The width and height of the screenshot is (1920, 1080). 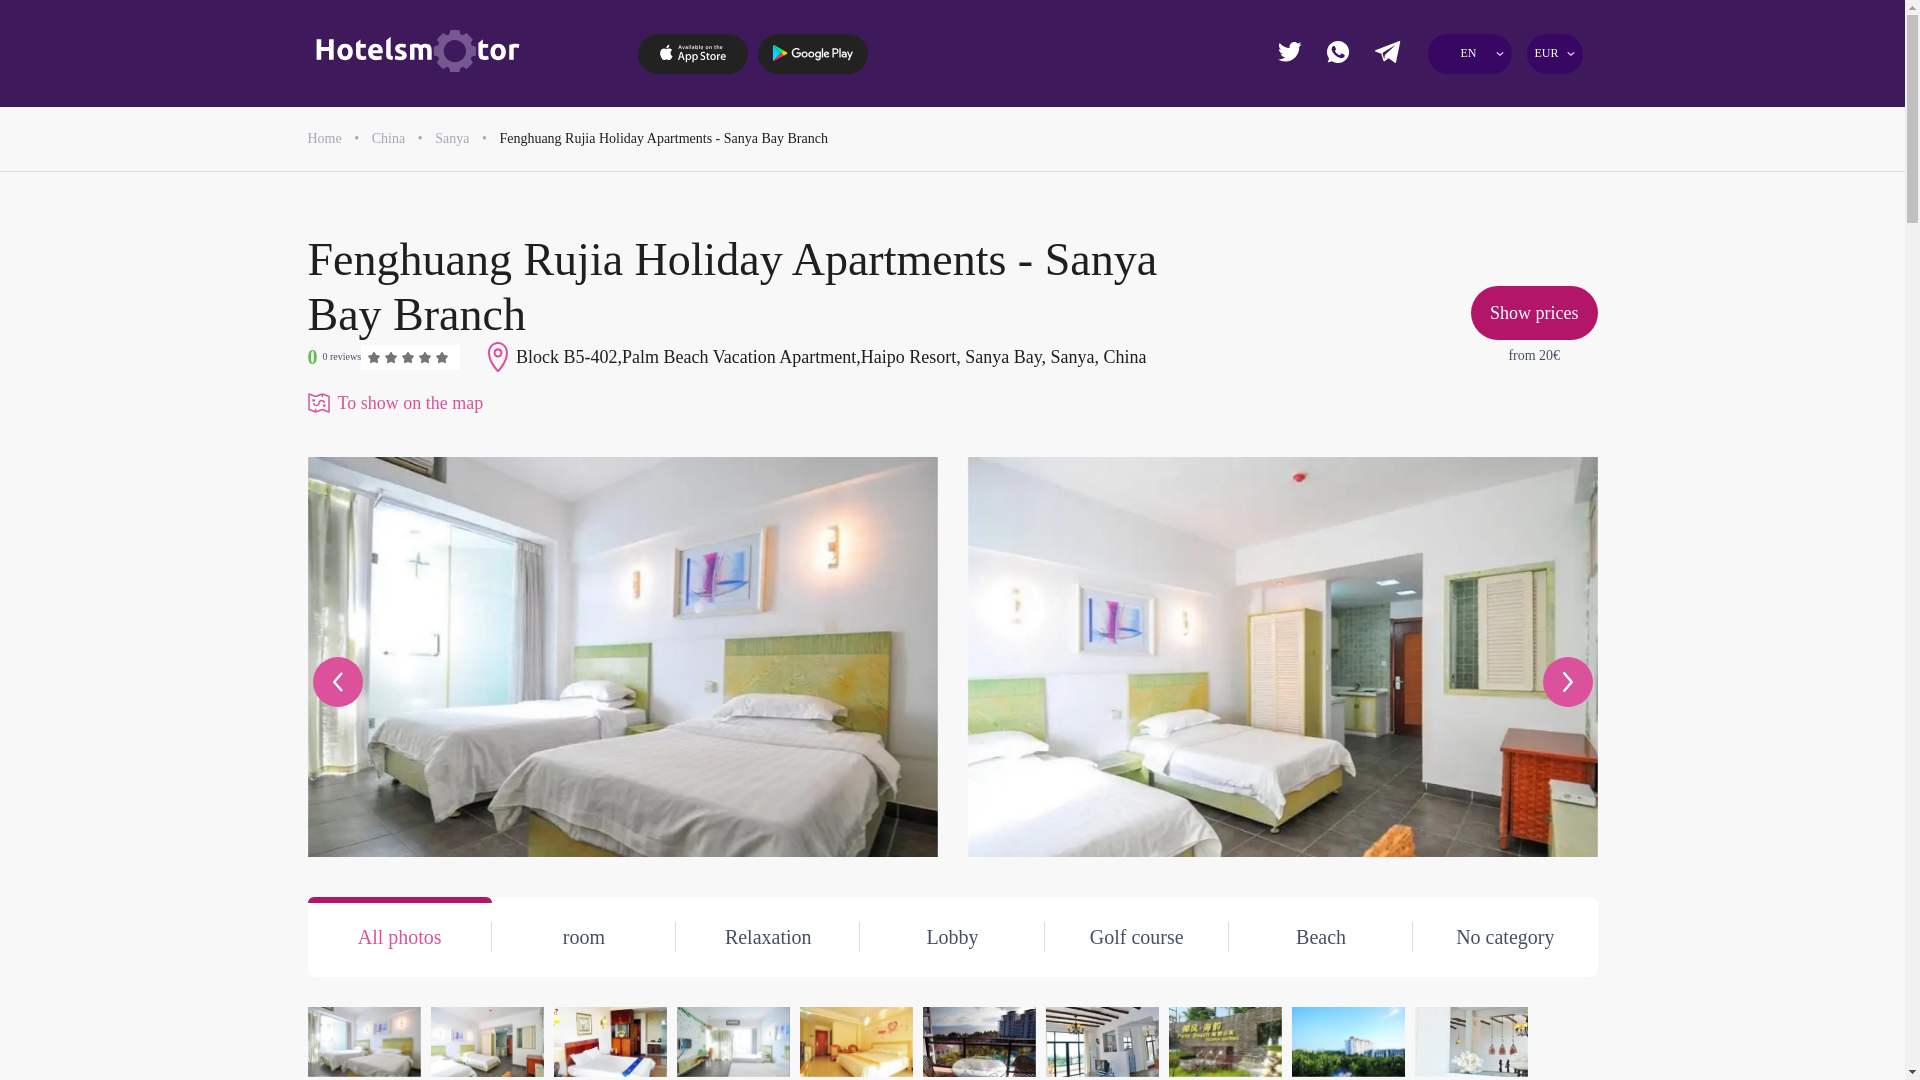 What do you see at coordinates (1538, 100) in the screenshot?
I see `czk` at bounding box center [1538, 100].